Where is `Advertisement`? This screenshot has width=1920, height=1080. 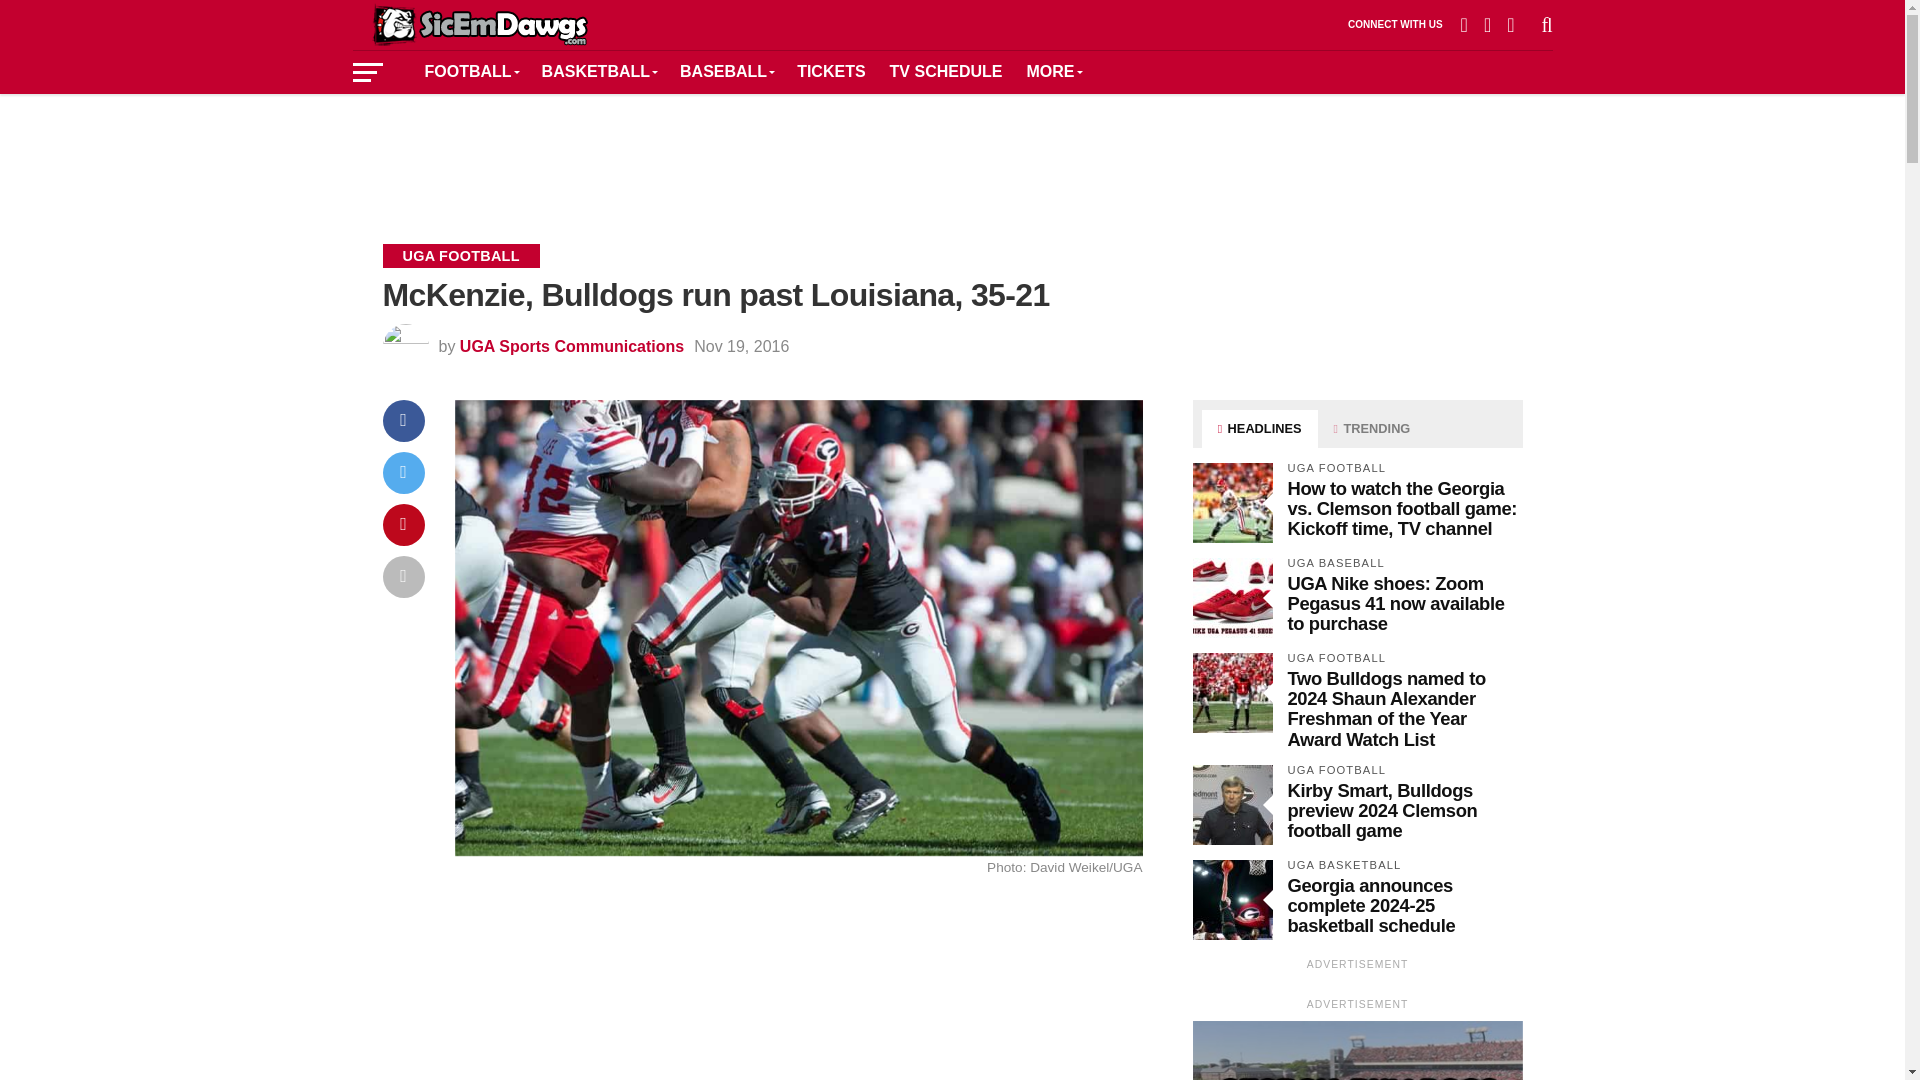
Advertisement is located at coordinates (798, 988).